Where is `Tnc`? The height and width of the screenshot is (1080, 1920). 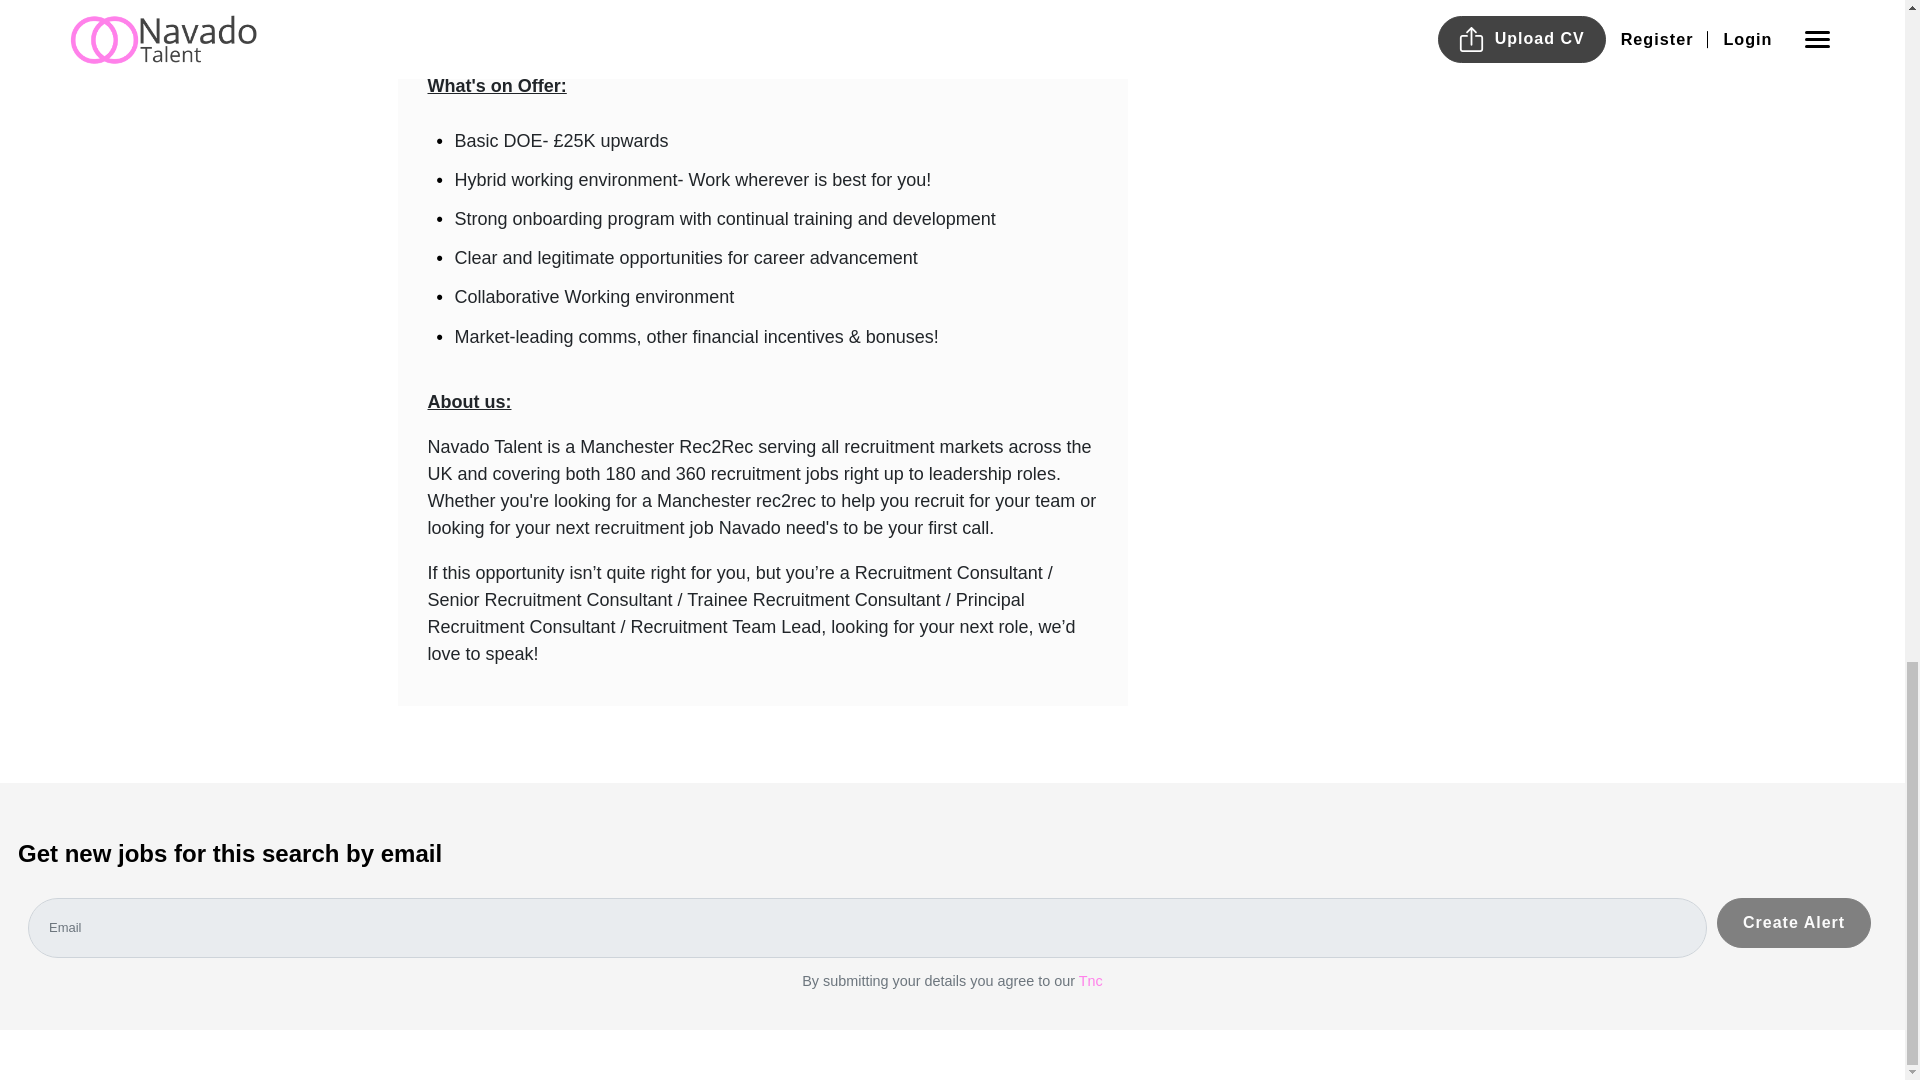
Tnc is located at coordinates (1090, 981).